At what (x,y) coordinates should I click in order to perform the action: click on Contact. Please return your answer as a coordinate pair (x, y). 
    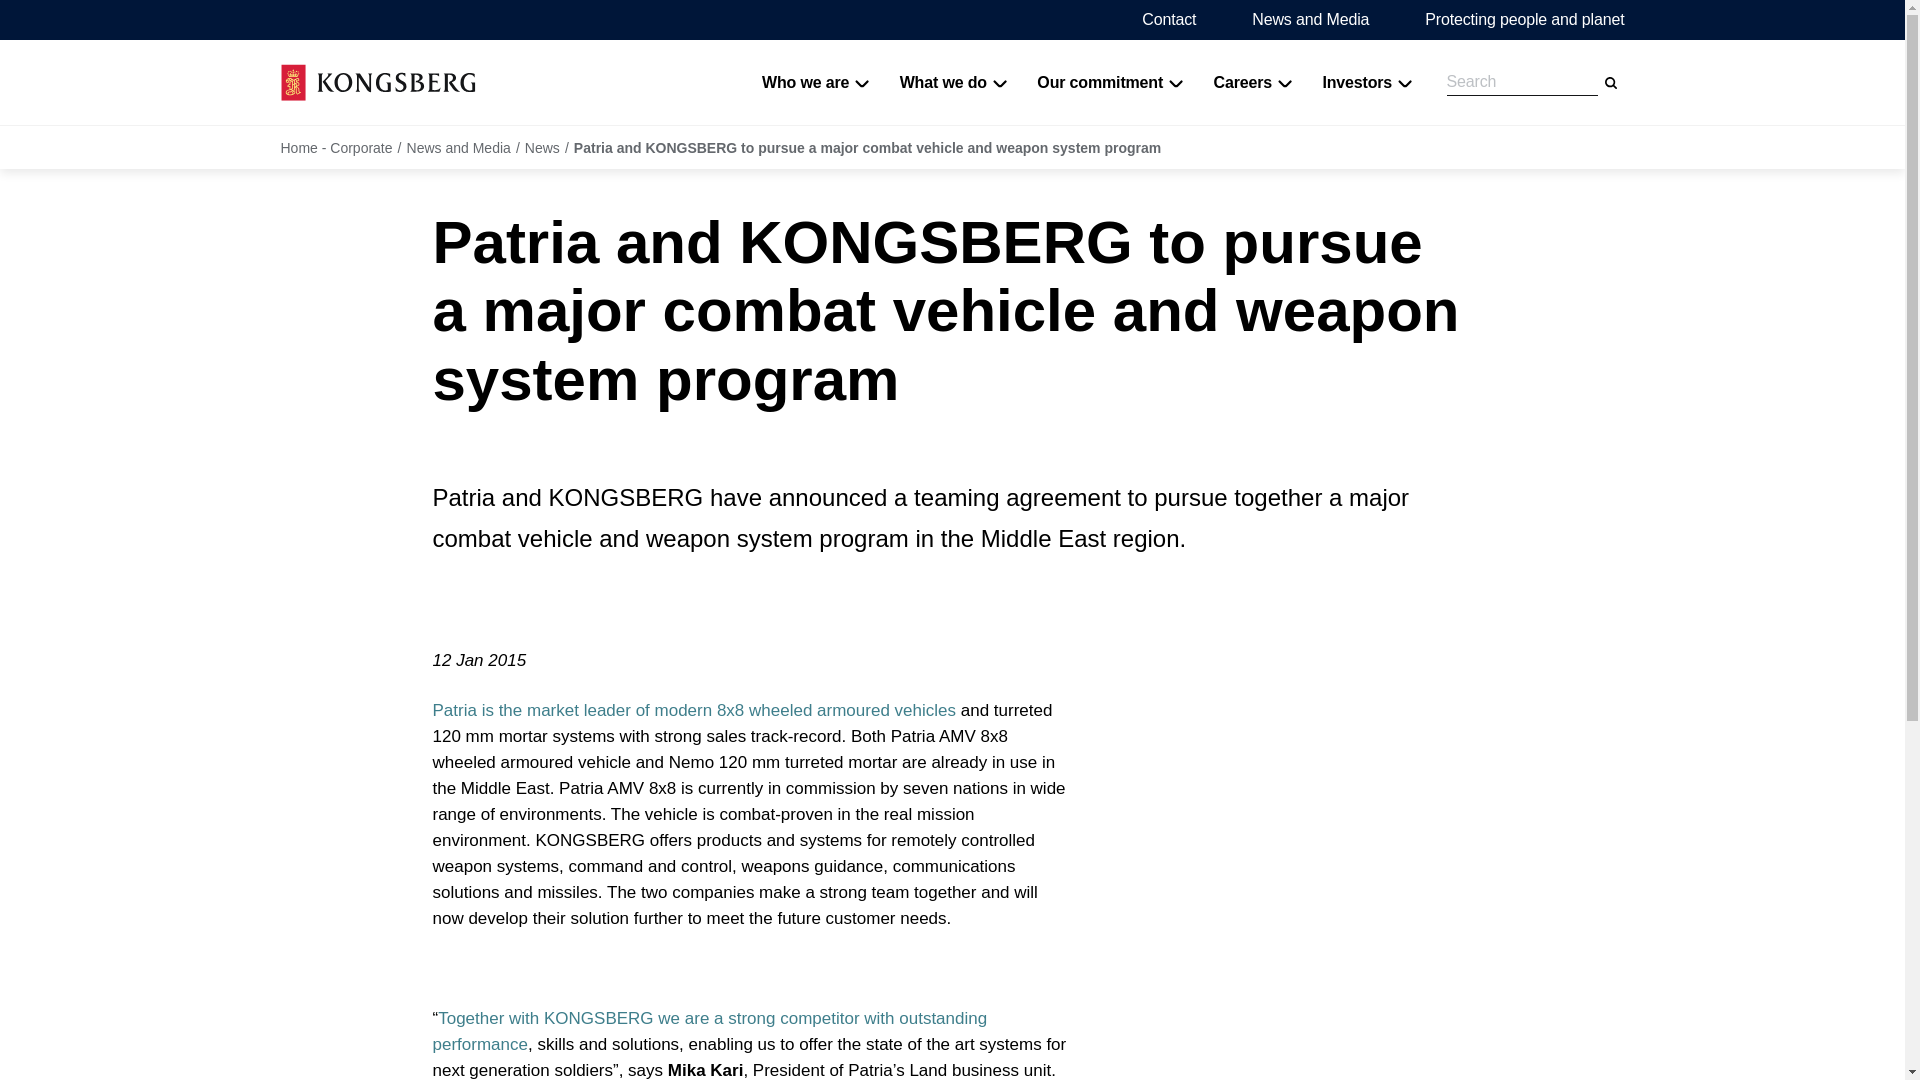
    Looking at the image, I should click on (1169, 19).